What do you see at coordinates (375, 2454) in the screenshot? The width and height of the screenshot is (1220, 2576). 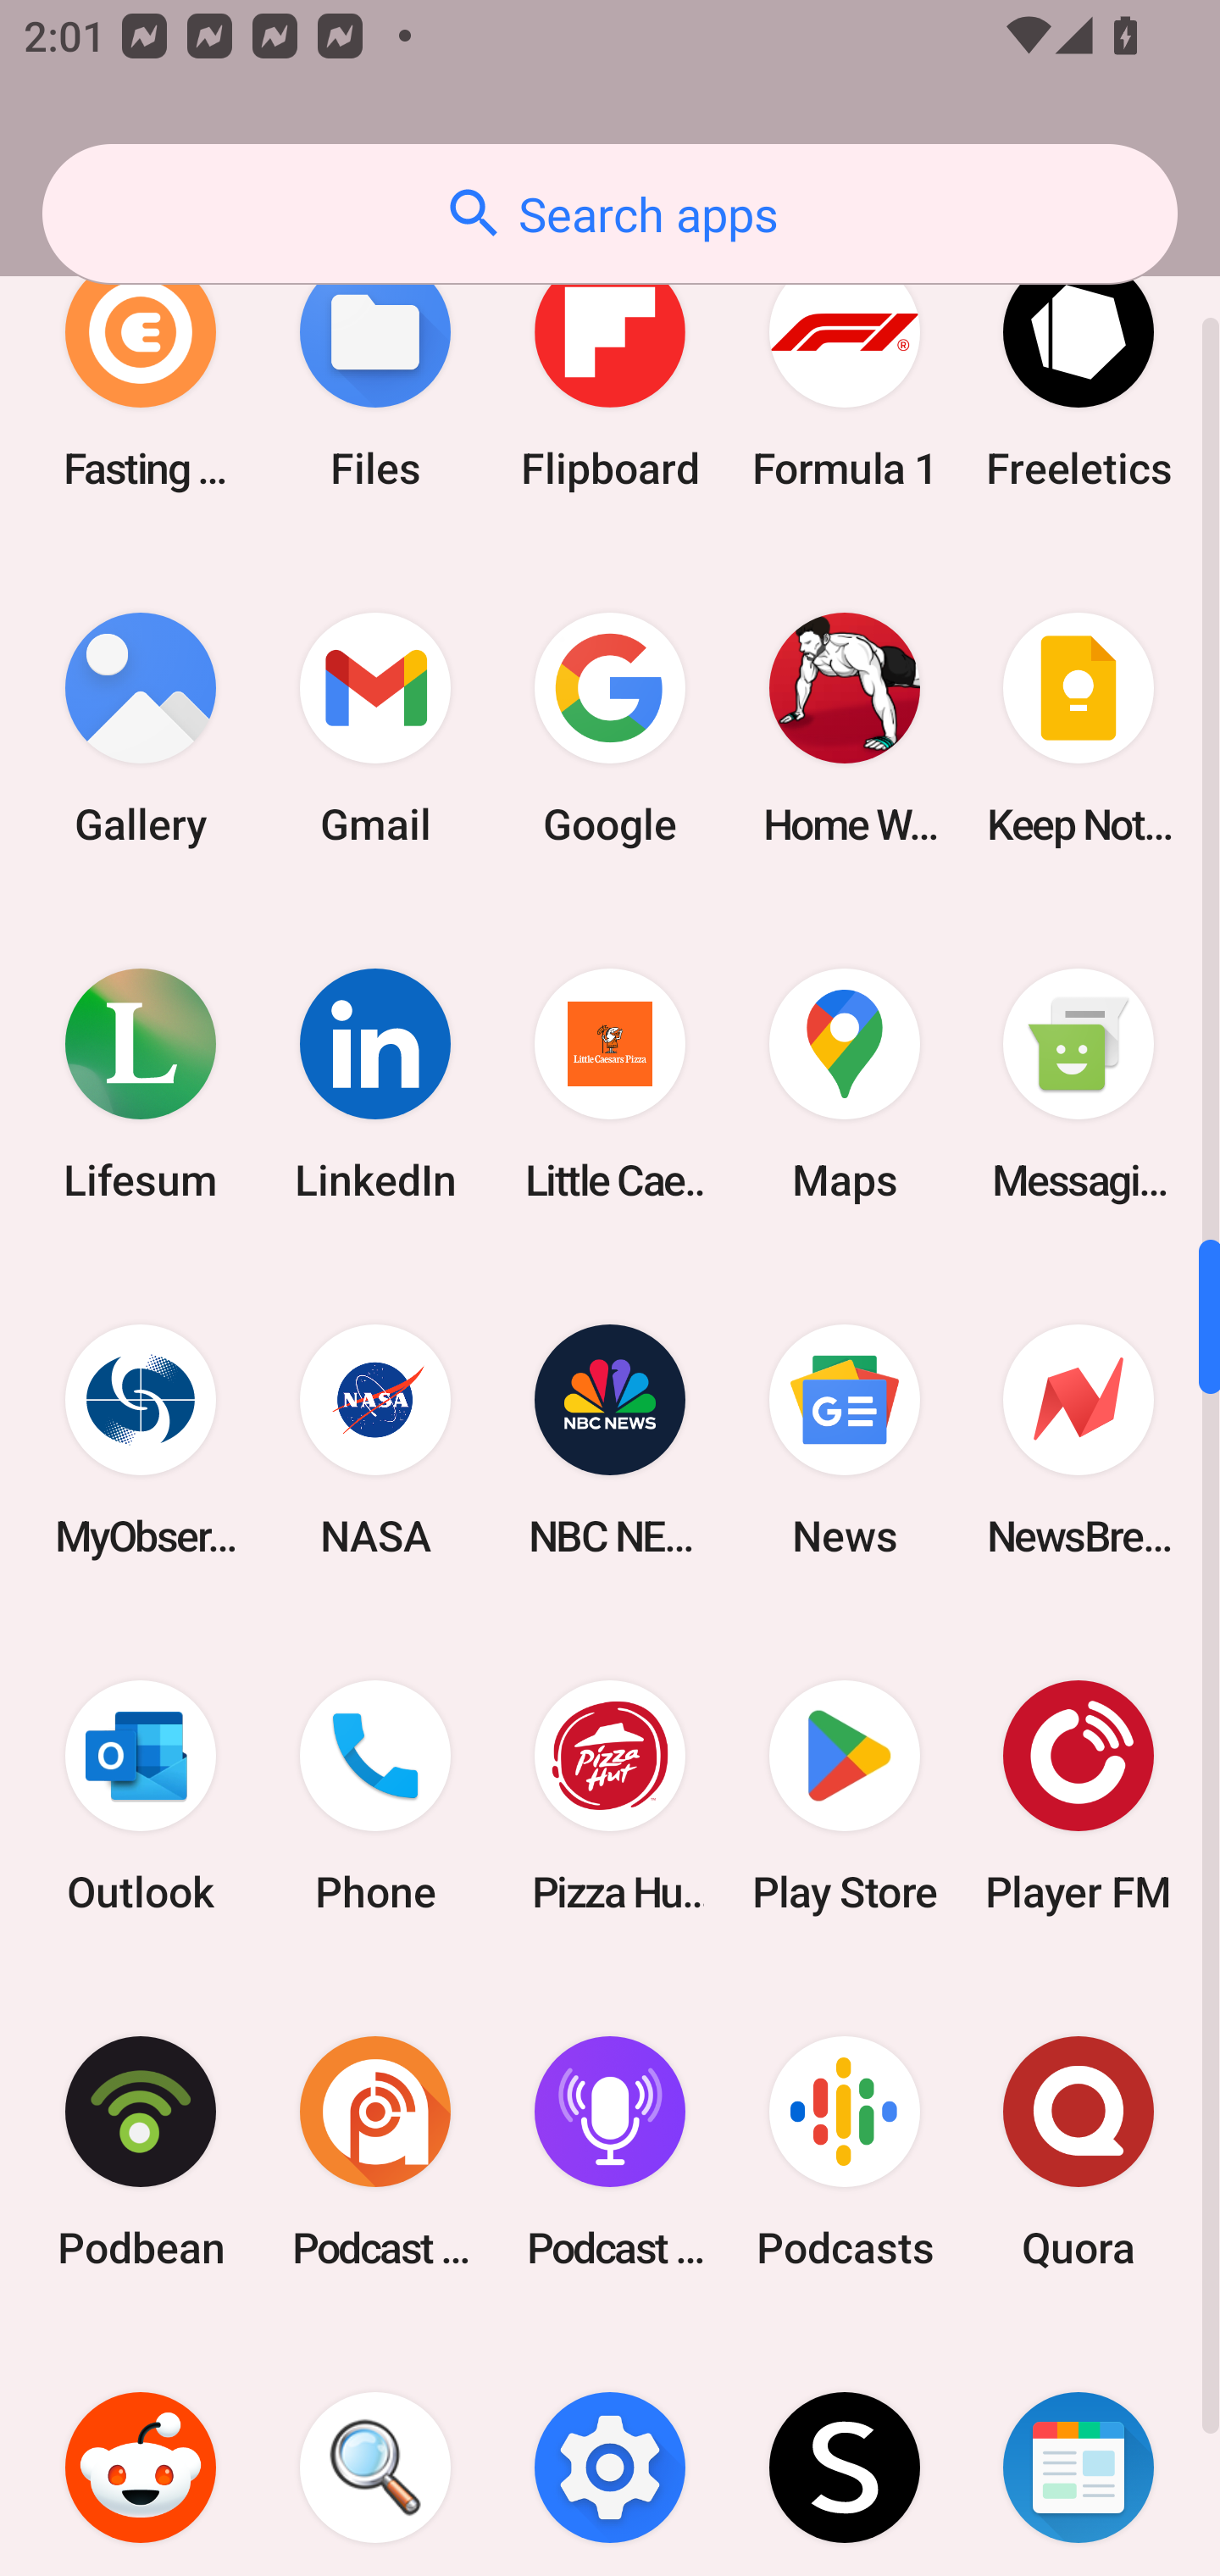 I see `Search` at bounding box center [375, 2454].